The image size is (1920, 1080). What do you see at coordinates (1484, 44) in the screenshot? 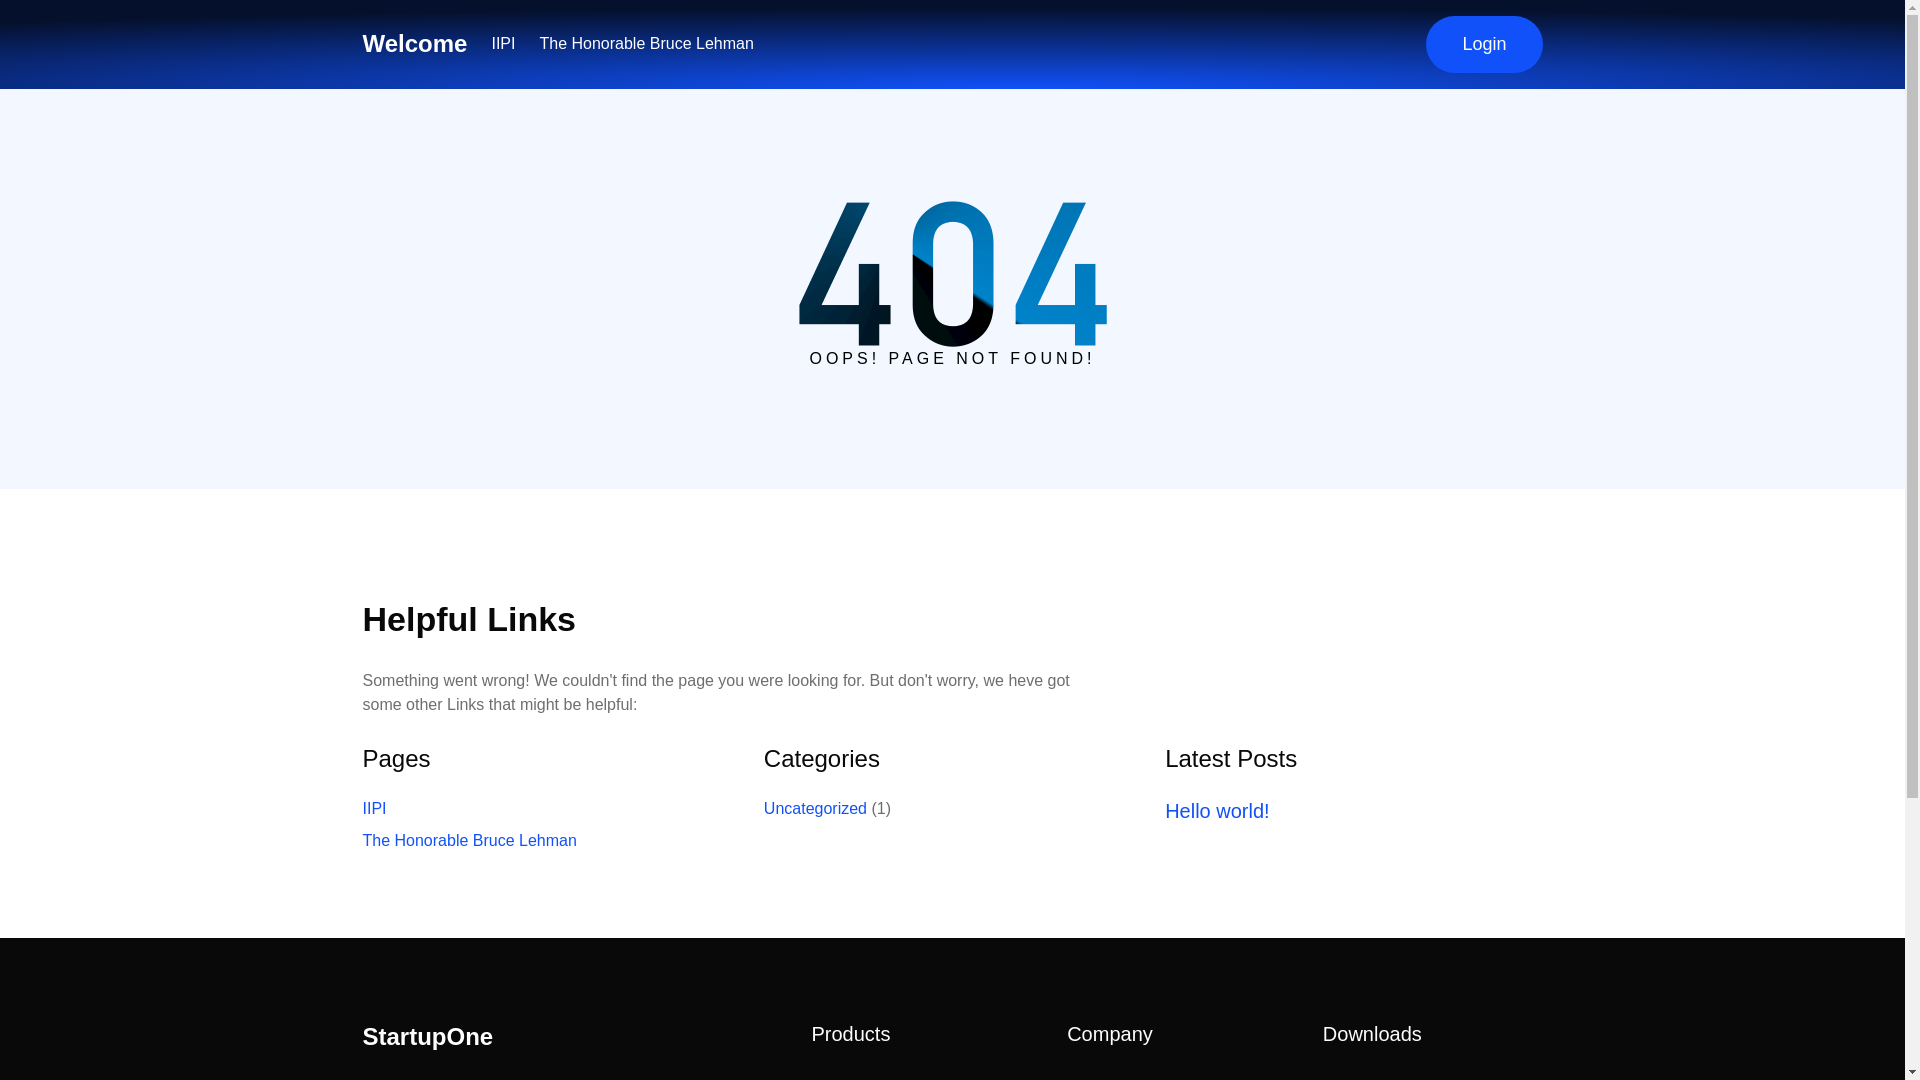
I see `Login` at bounding box center [1484, 44].